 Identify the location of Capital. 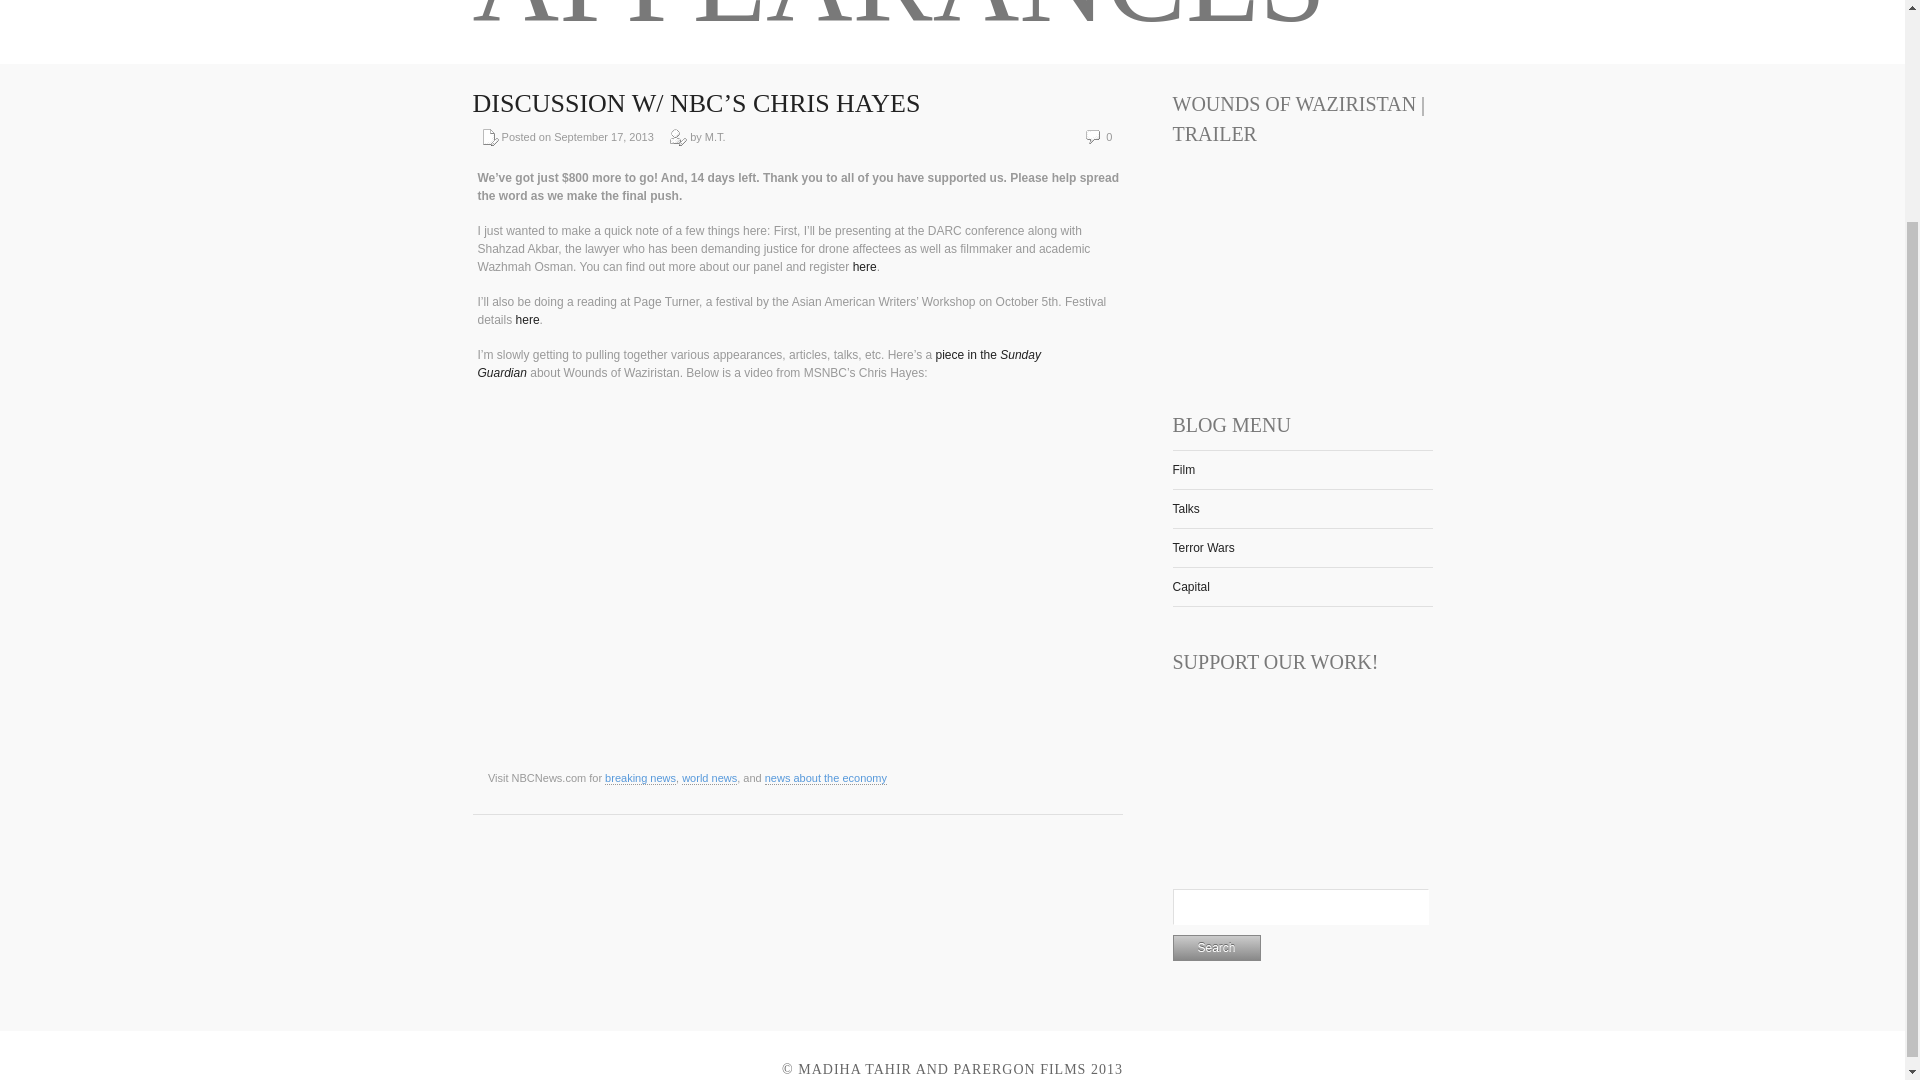
(1190, 586).